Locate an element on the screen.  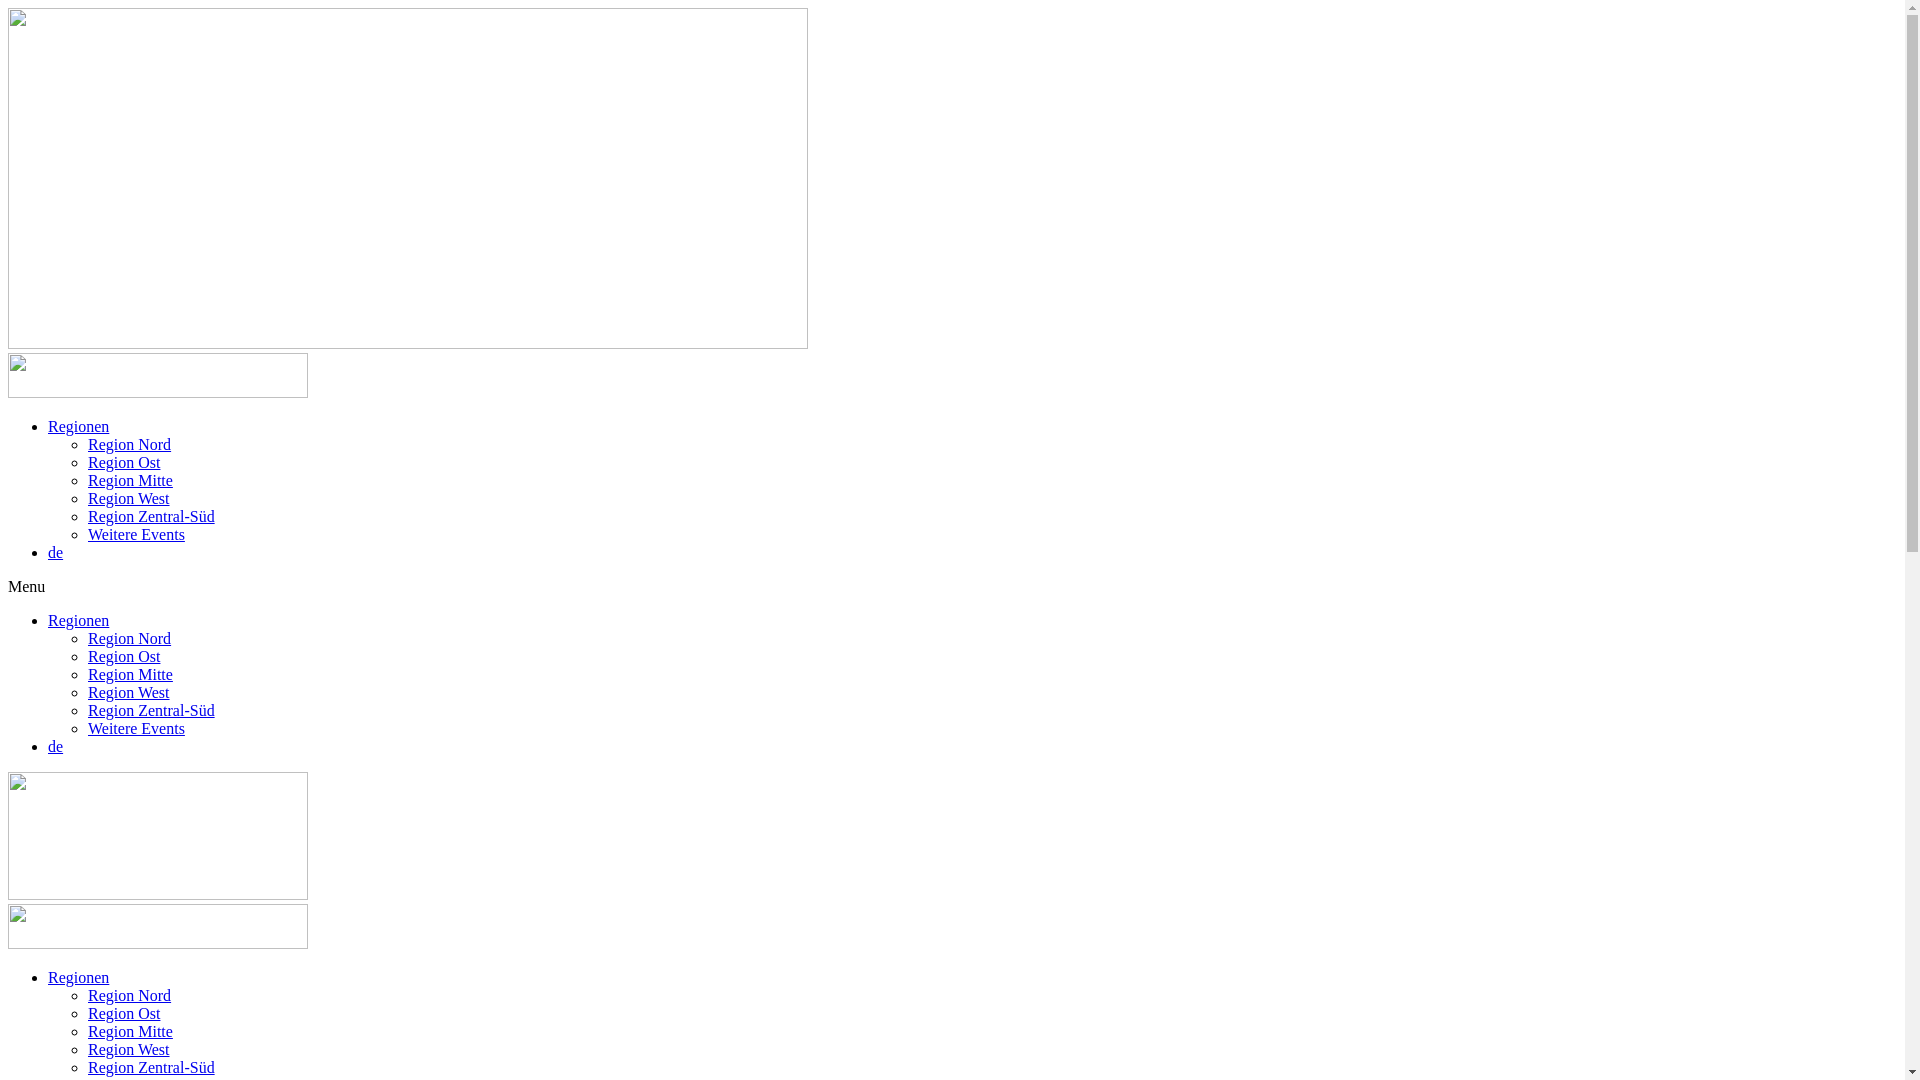
Weitere Events is located at coordinates (136, 534).